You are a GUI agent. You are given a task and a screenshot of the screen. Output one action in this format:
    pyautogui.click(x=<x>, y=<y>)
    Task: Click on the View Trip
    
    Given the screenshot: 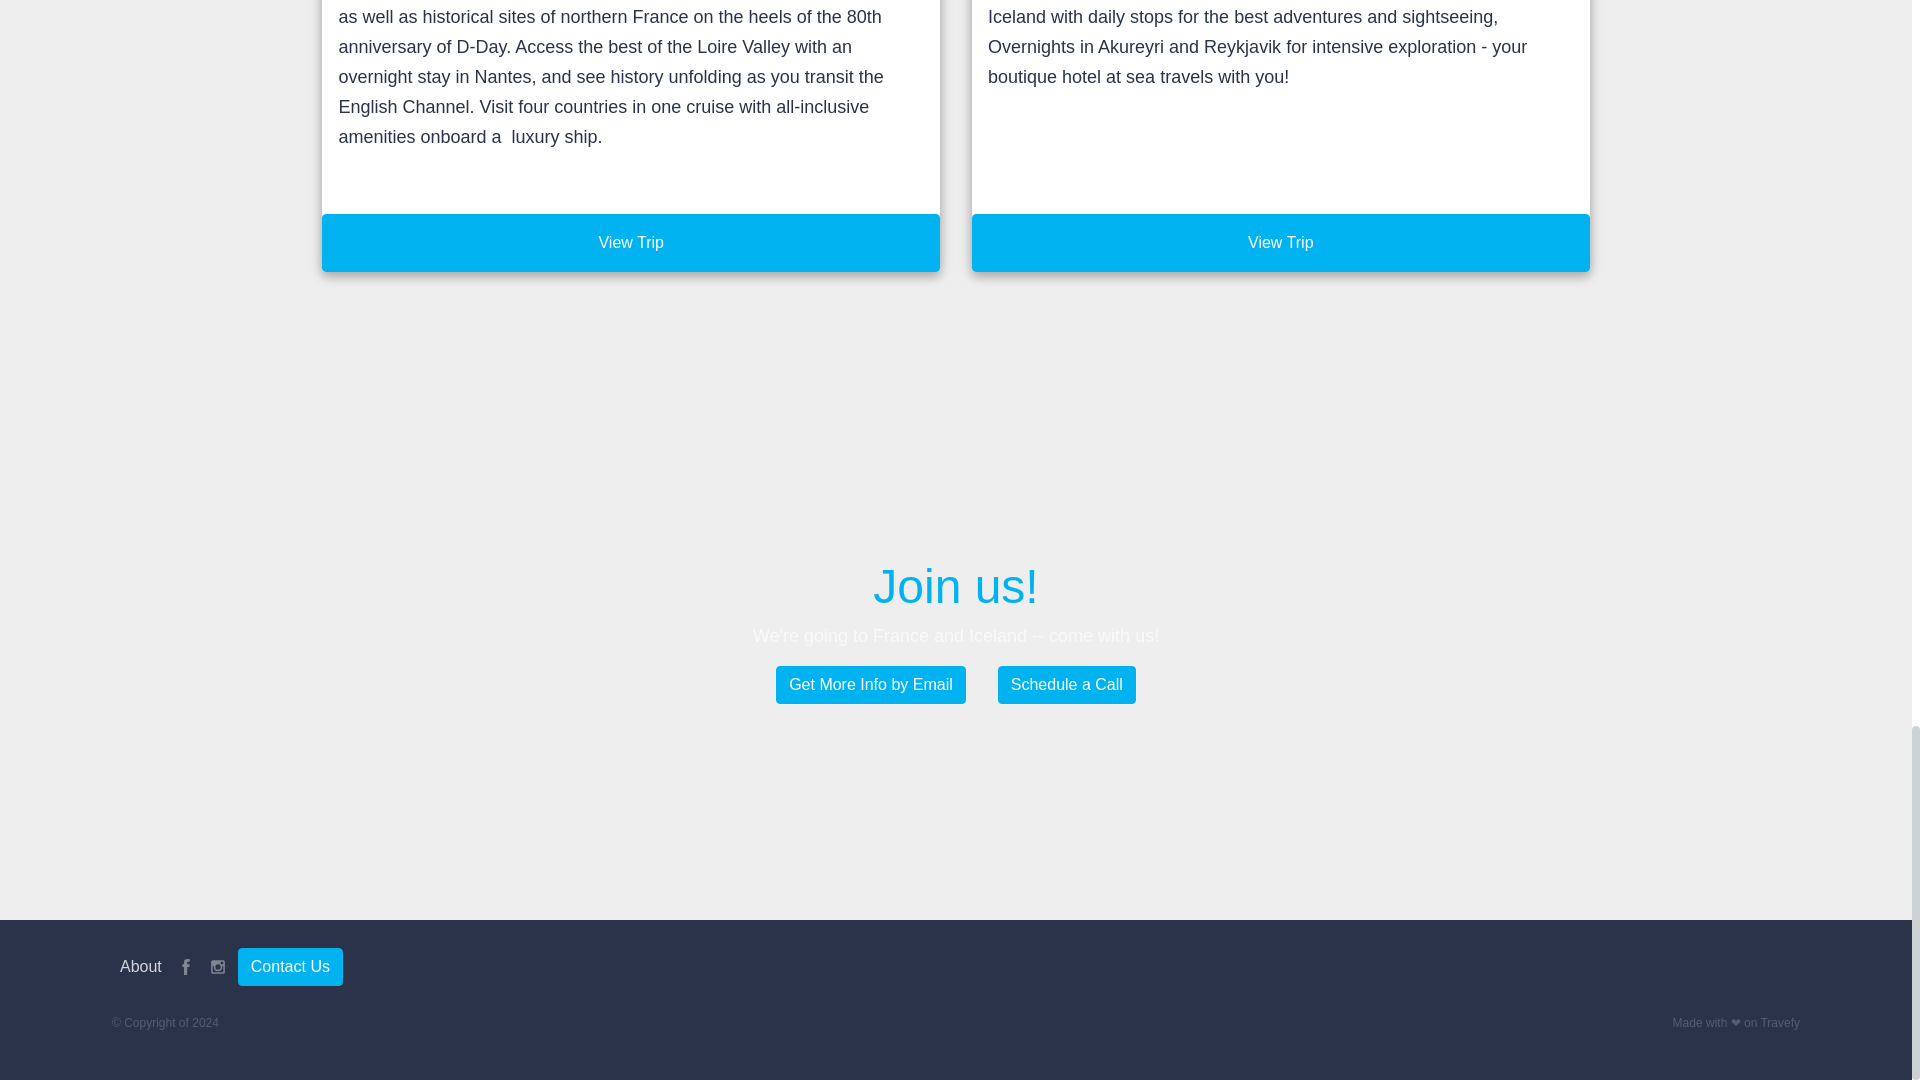 What is the action you would take?
    pyautogui.click(x=631, y=242)
    